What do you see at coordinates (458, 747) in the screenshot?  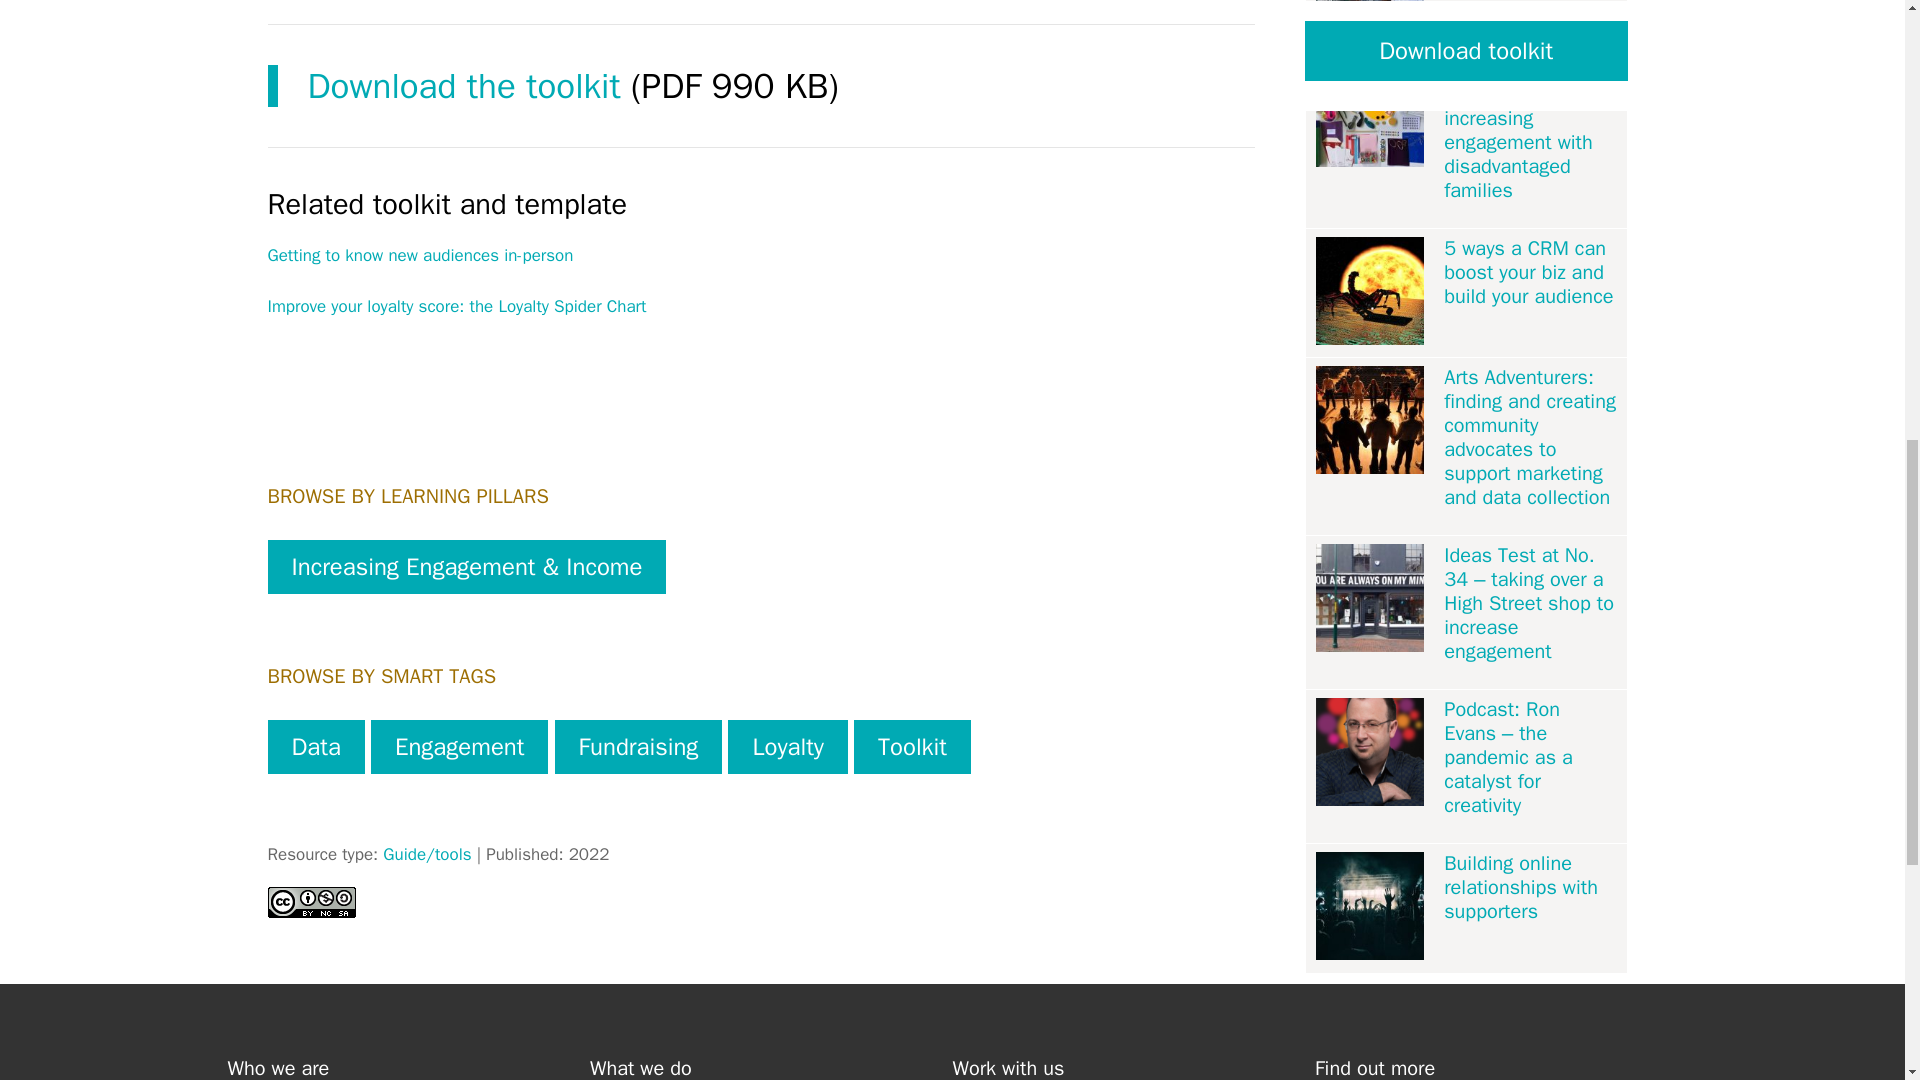 I see `Engagement` at bounding box center [458, 747].